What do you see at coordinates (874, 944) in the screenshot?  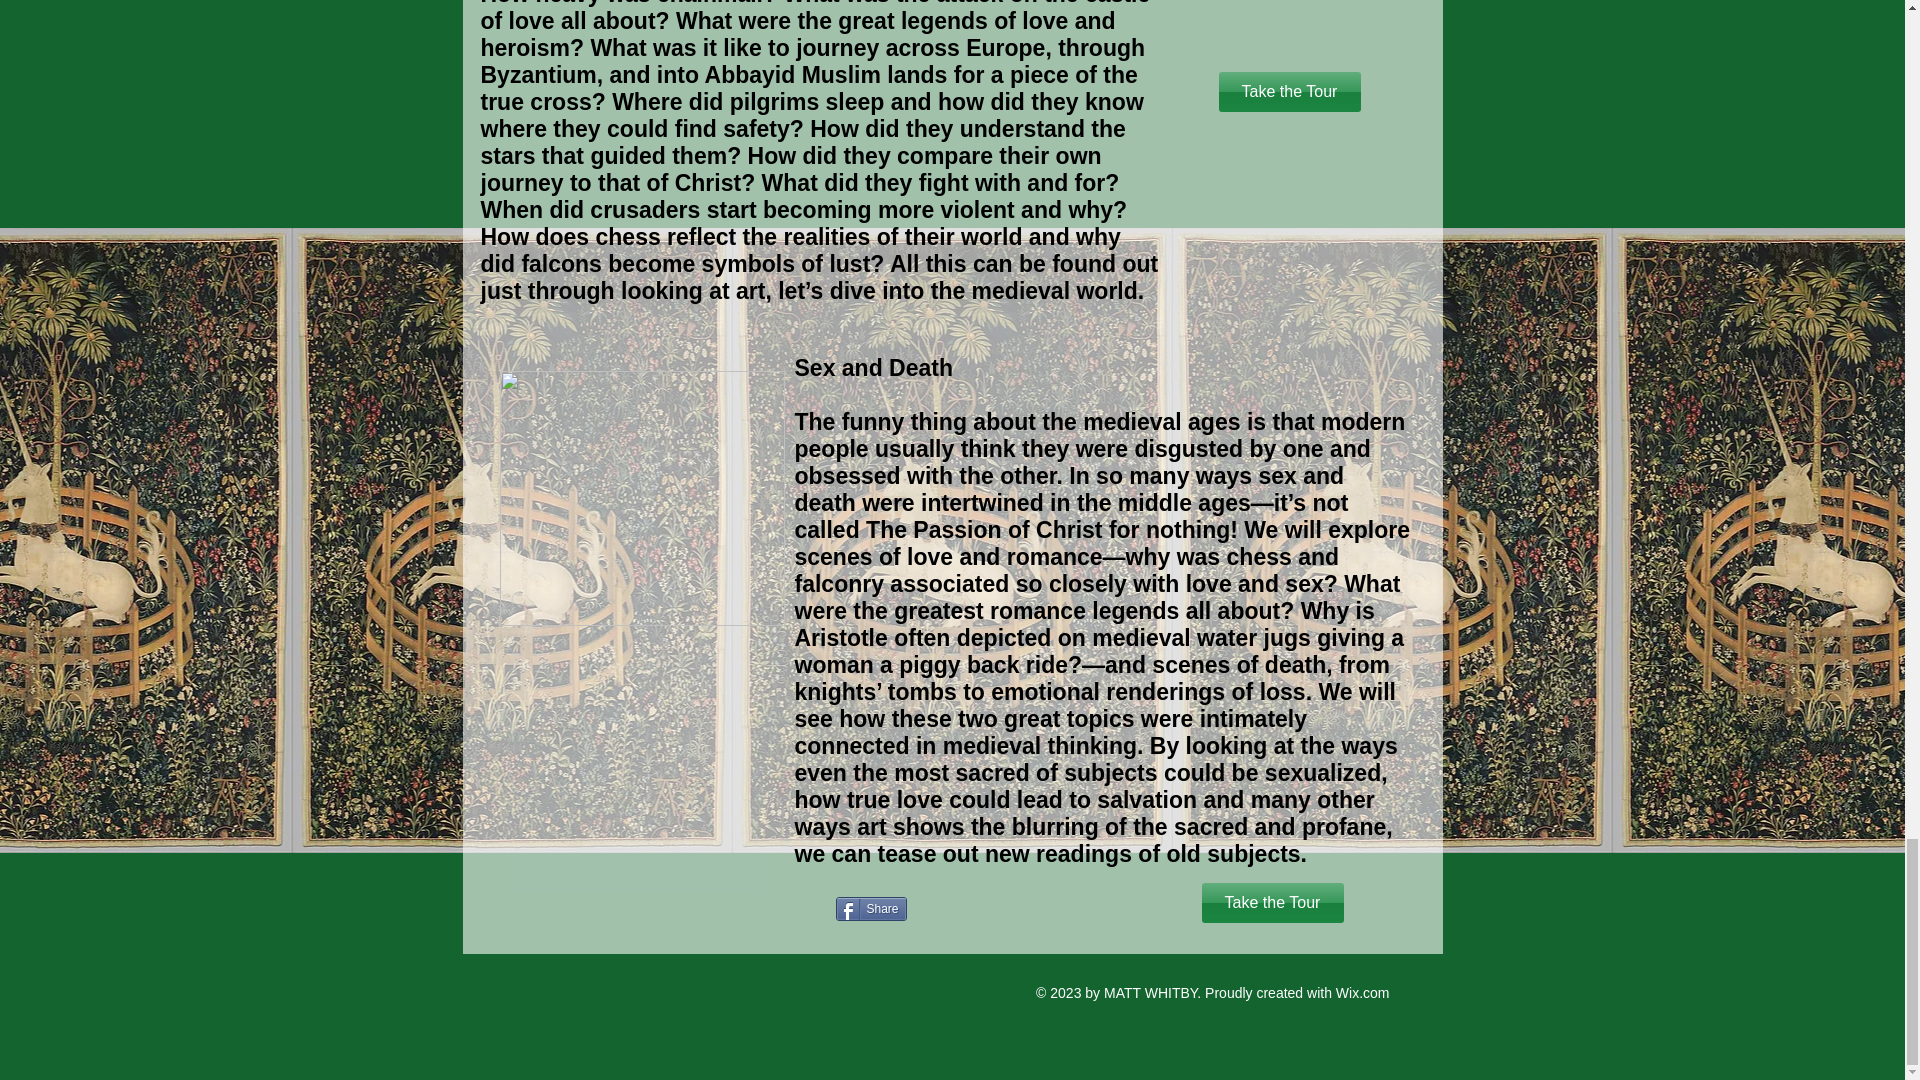 I see `Twitter Tweet` at bounding box center [874, 944].